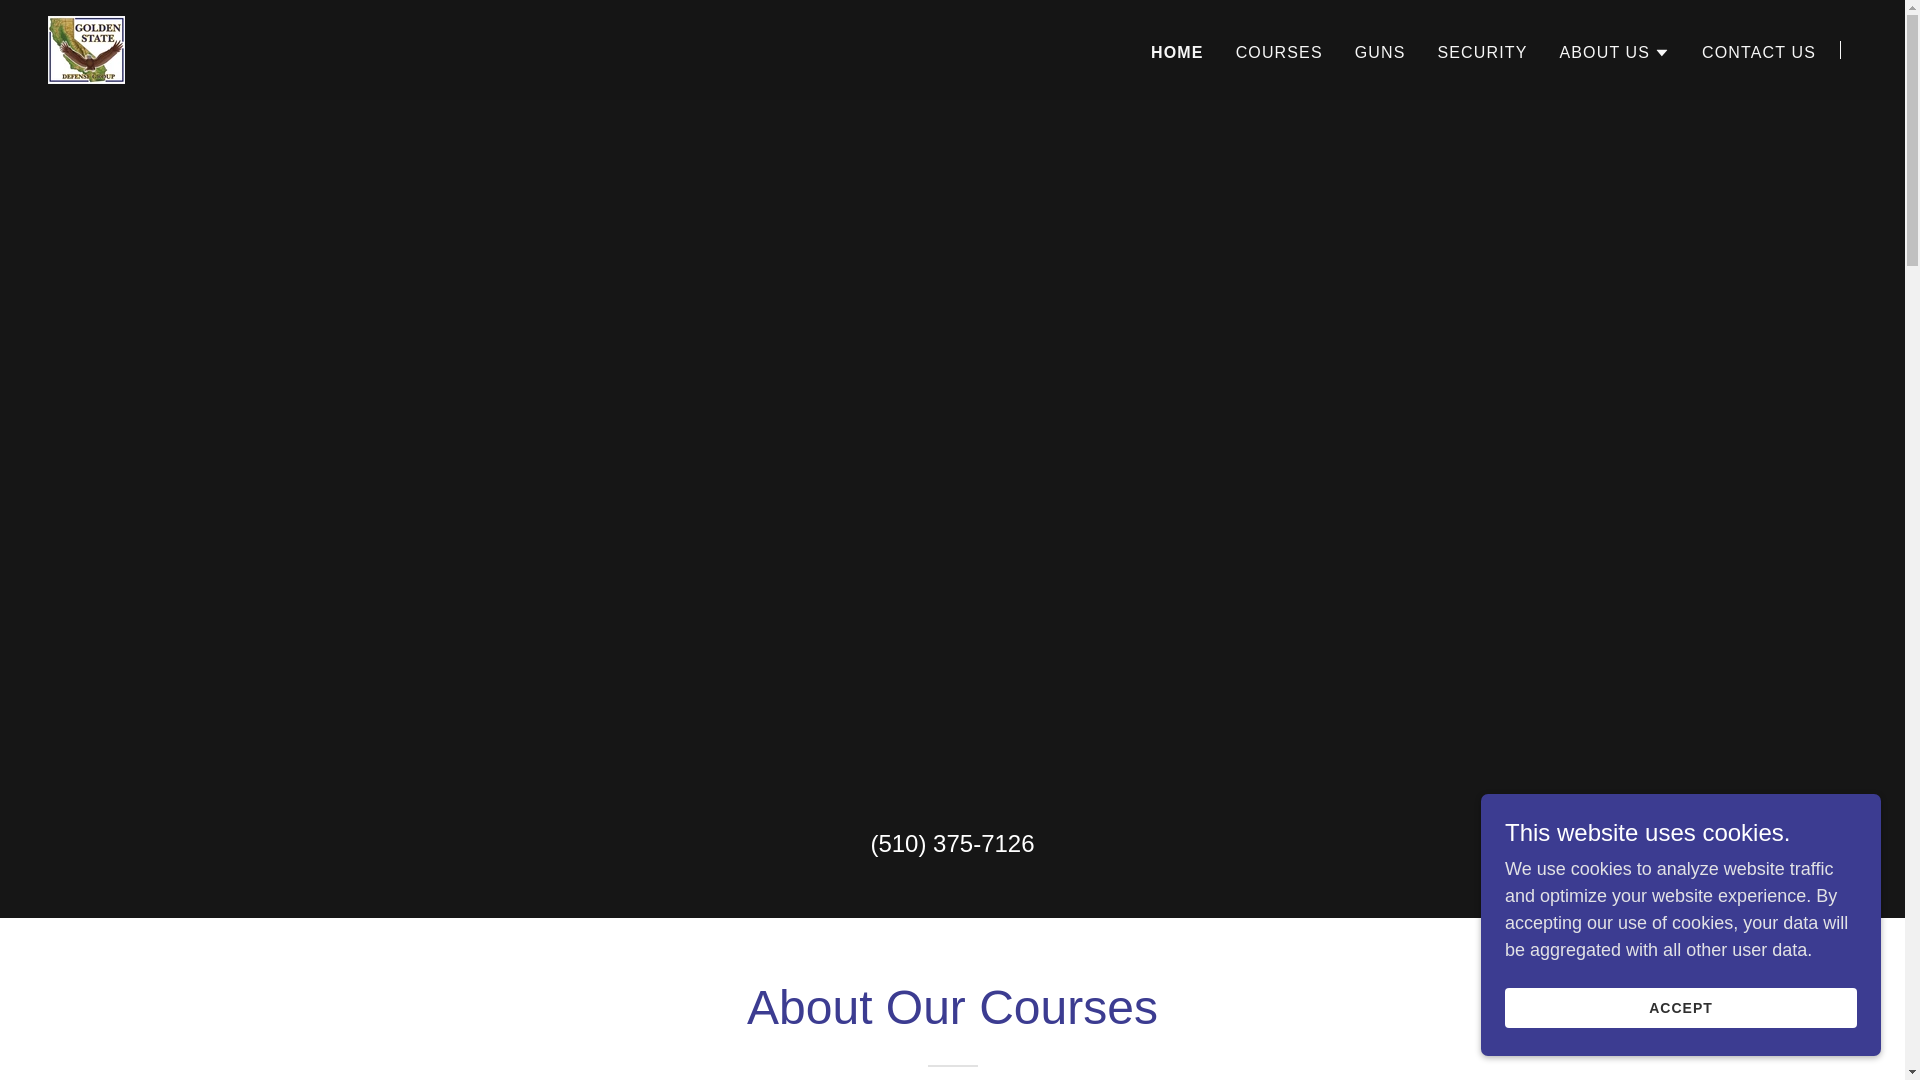 This screenshot has height=1080, width=1920. What do you see at coordinates (86, 48) in the screenshot?
I see `Golden State Defense Group` at bounding box center [86, 48].